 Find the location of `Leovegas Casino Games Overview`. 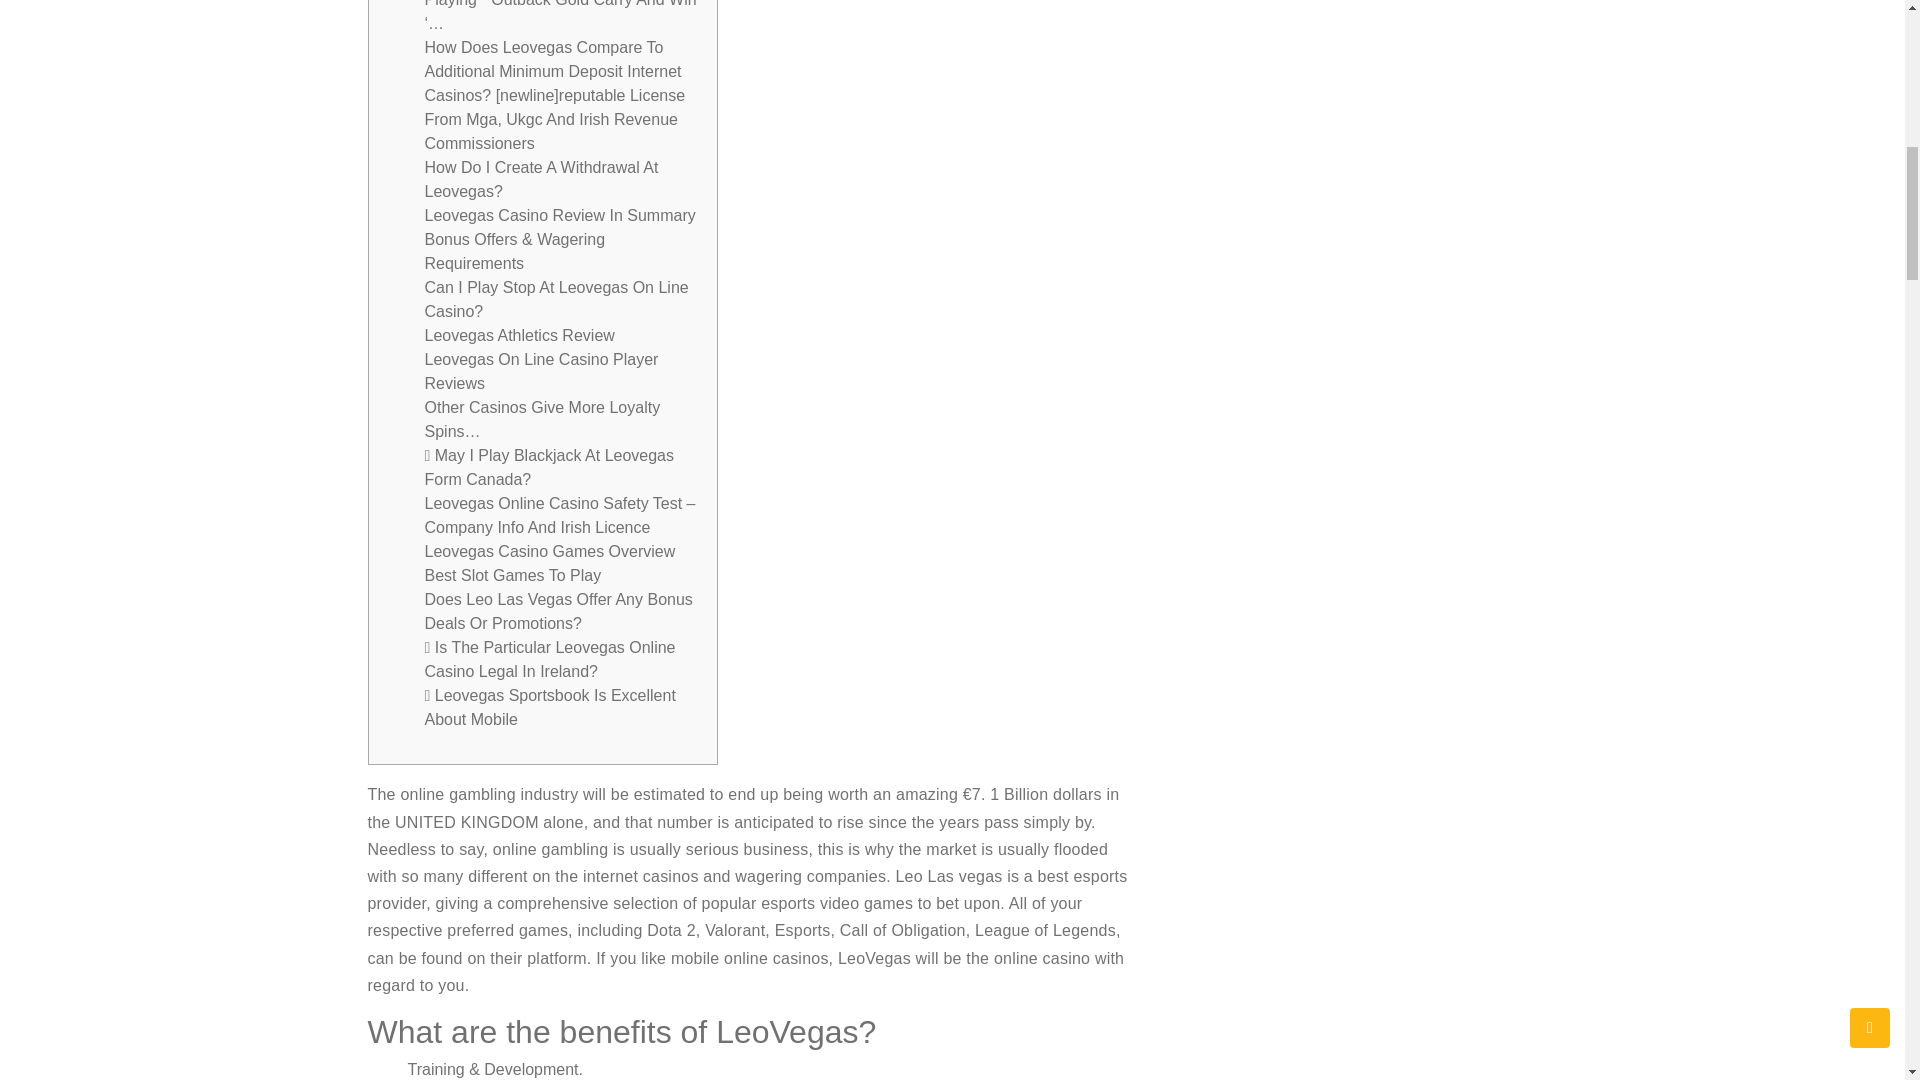

Leovegas Casino Games Overview is located at coordinates (550, 552).